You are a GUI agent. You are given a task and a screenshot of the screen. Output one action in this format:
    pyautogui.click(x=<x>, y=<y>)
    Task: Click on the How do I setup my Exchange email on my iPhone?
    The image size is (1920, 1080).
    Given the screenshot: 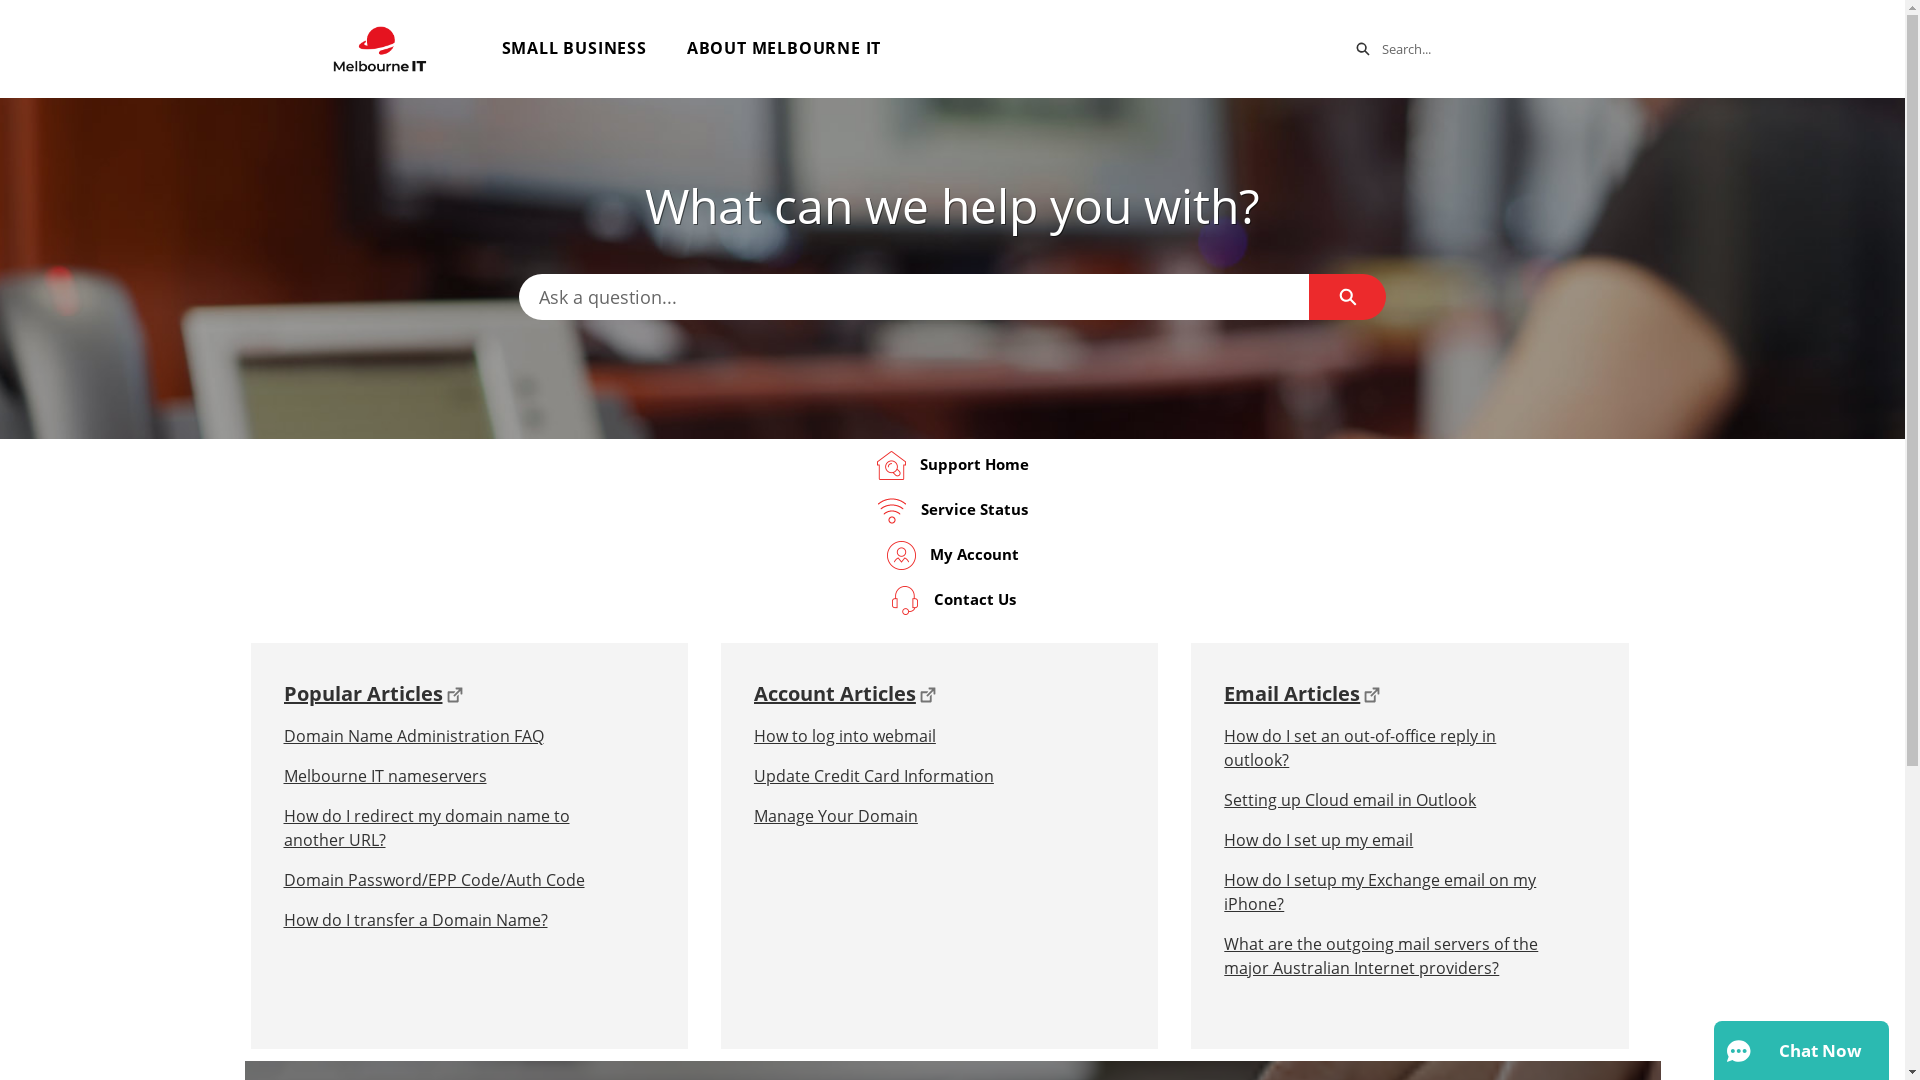 What is the action you would take?
    pyautogui.click(x=1390, y=892)
    